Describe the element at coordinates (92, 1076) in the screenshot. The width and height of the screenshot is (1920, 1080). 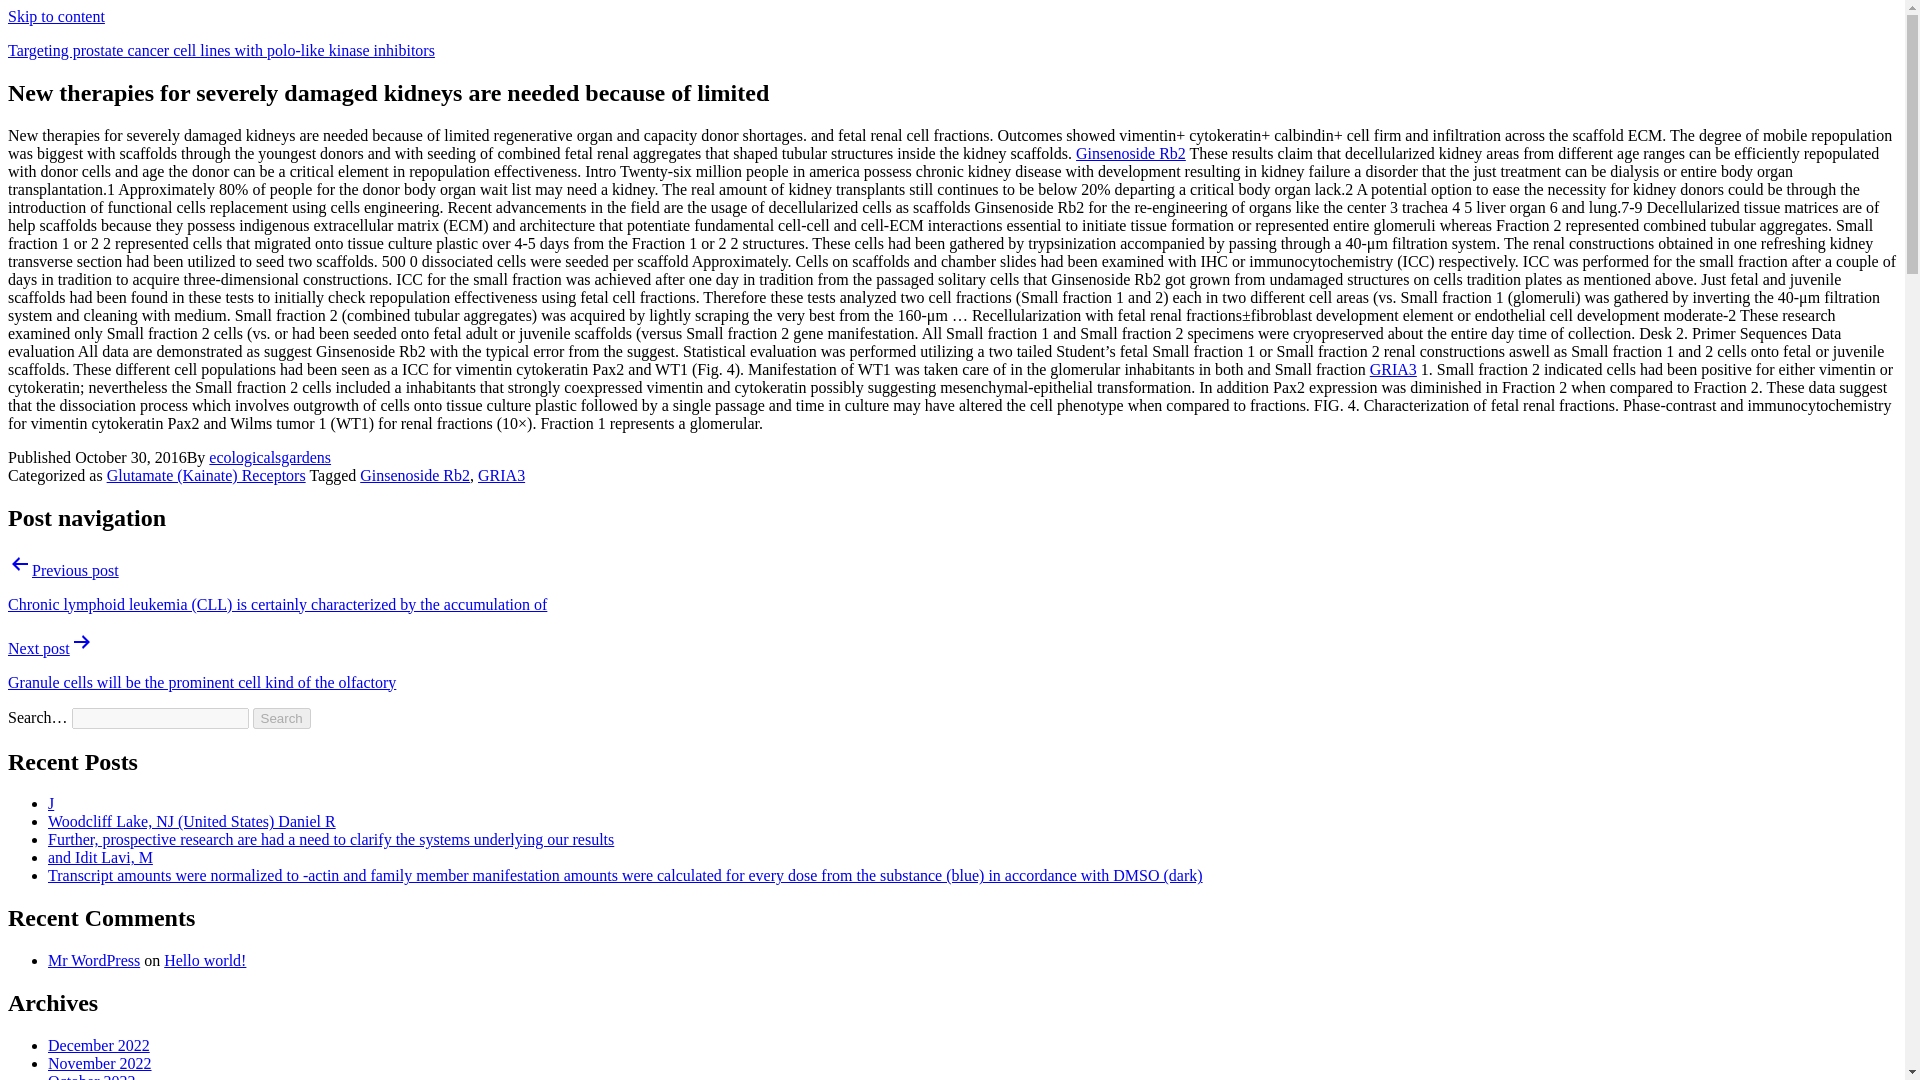
I see `October 2022` at that location.